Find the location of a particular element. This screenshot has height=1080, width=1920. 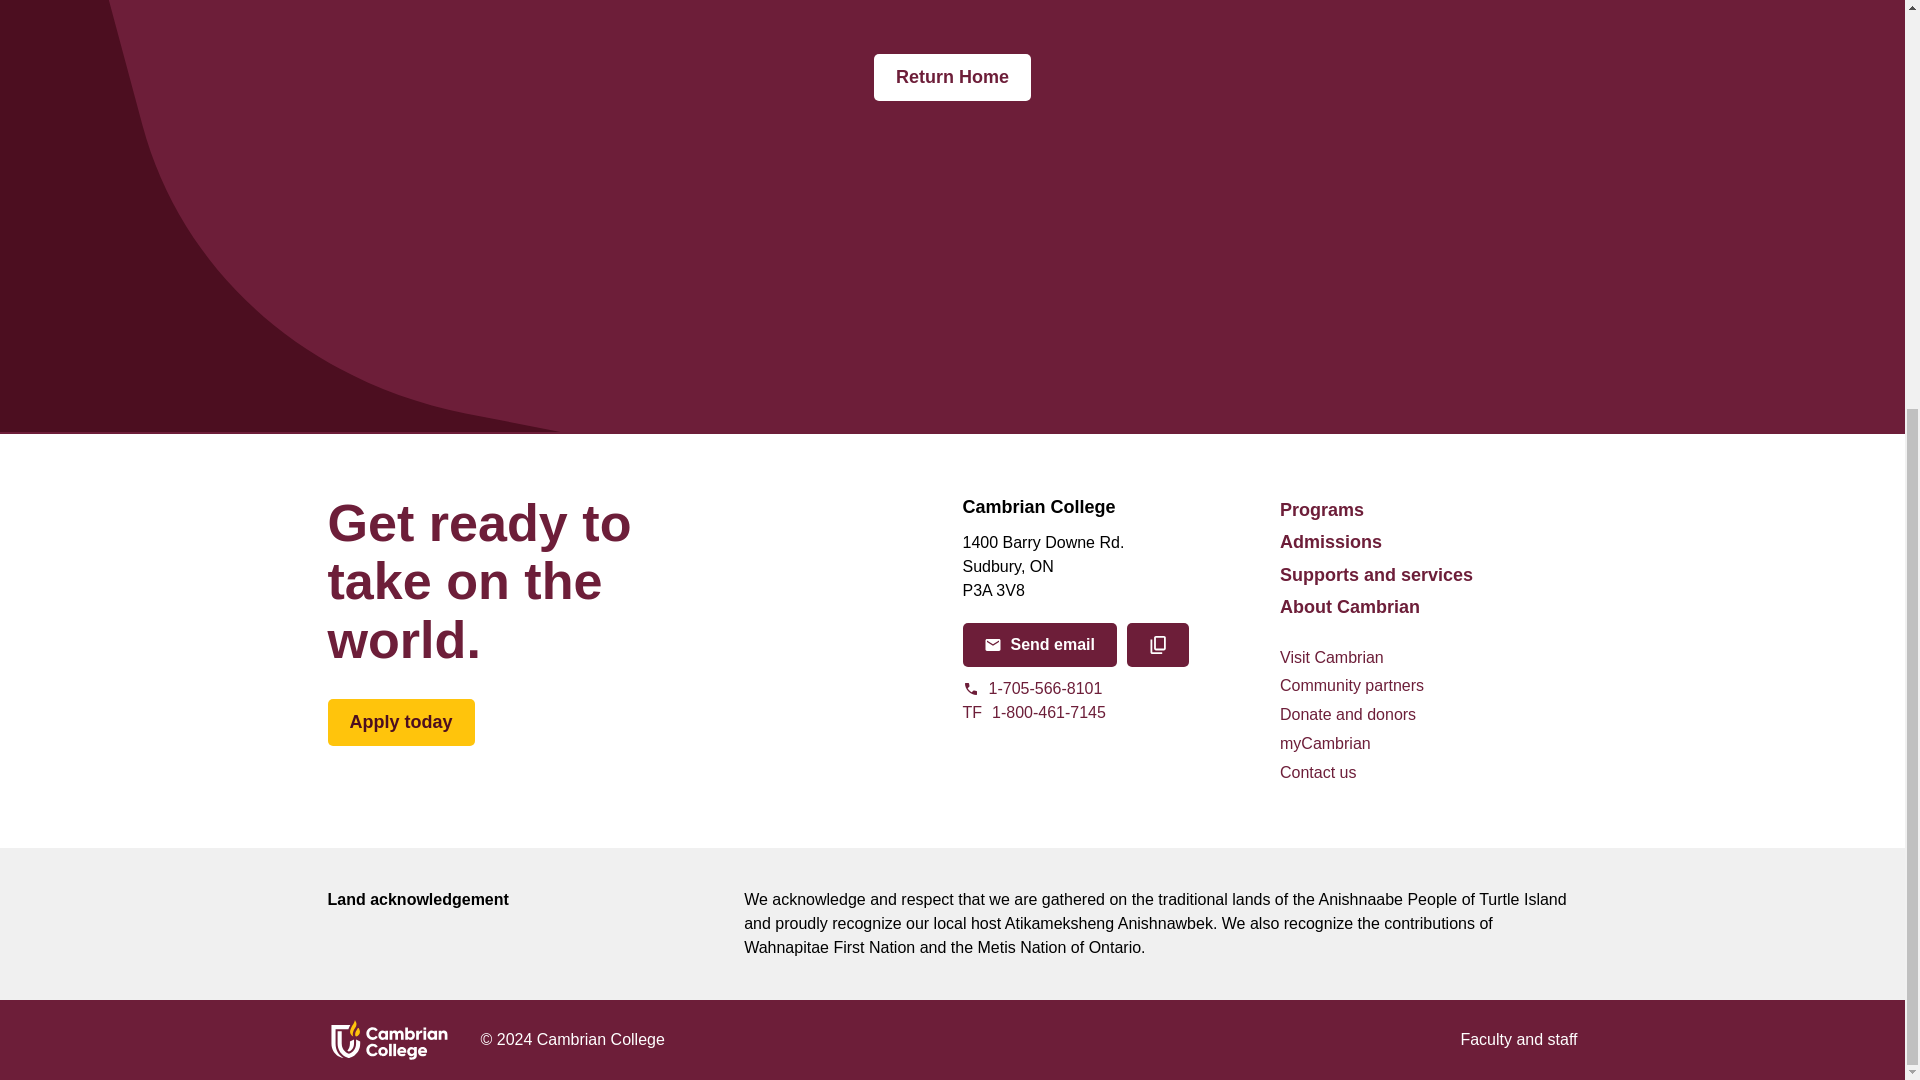

1-705-566-8101 is located at coordinates (1110, 712).